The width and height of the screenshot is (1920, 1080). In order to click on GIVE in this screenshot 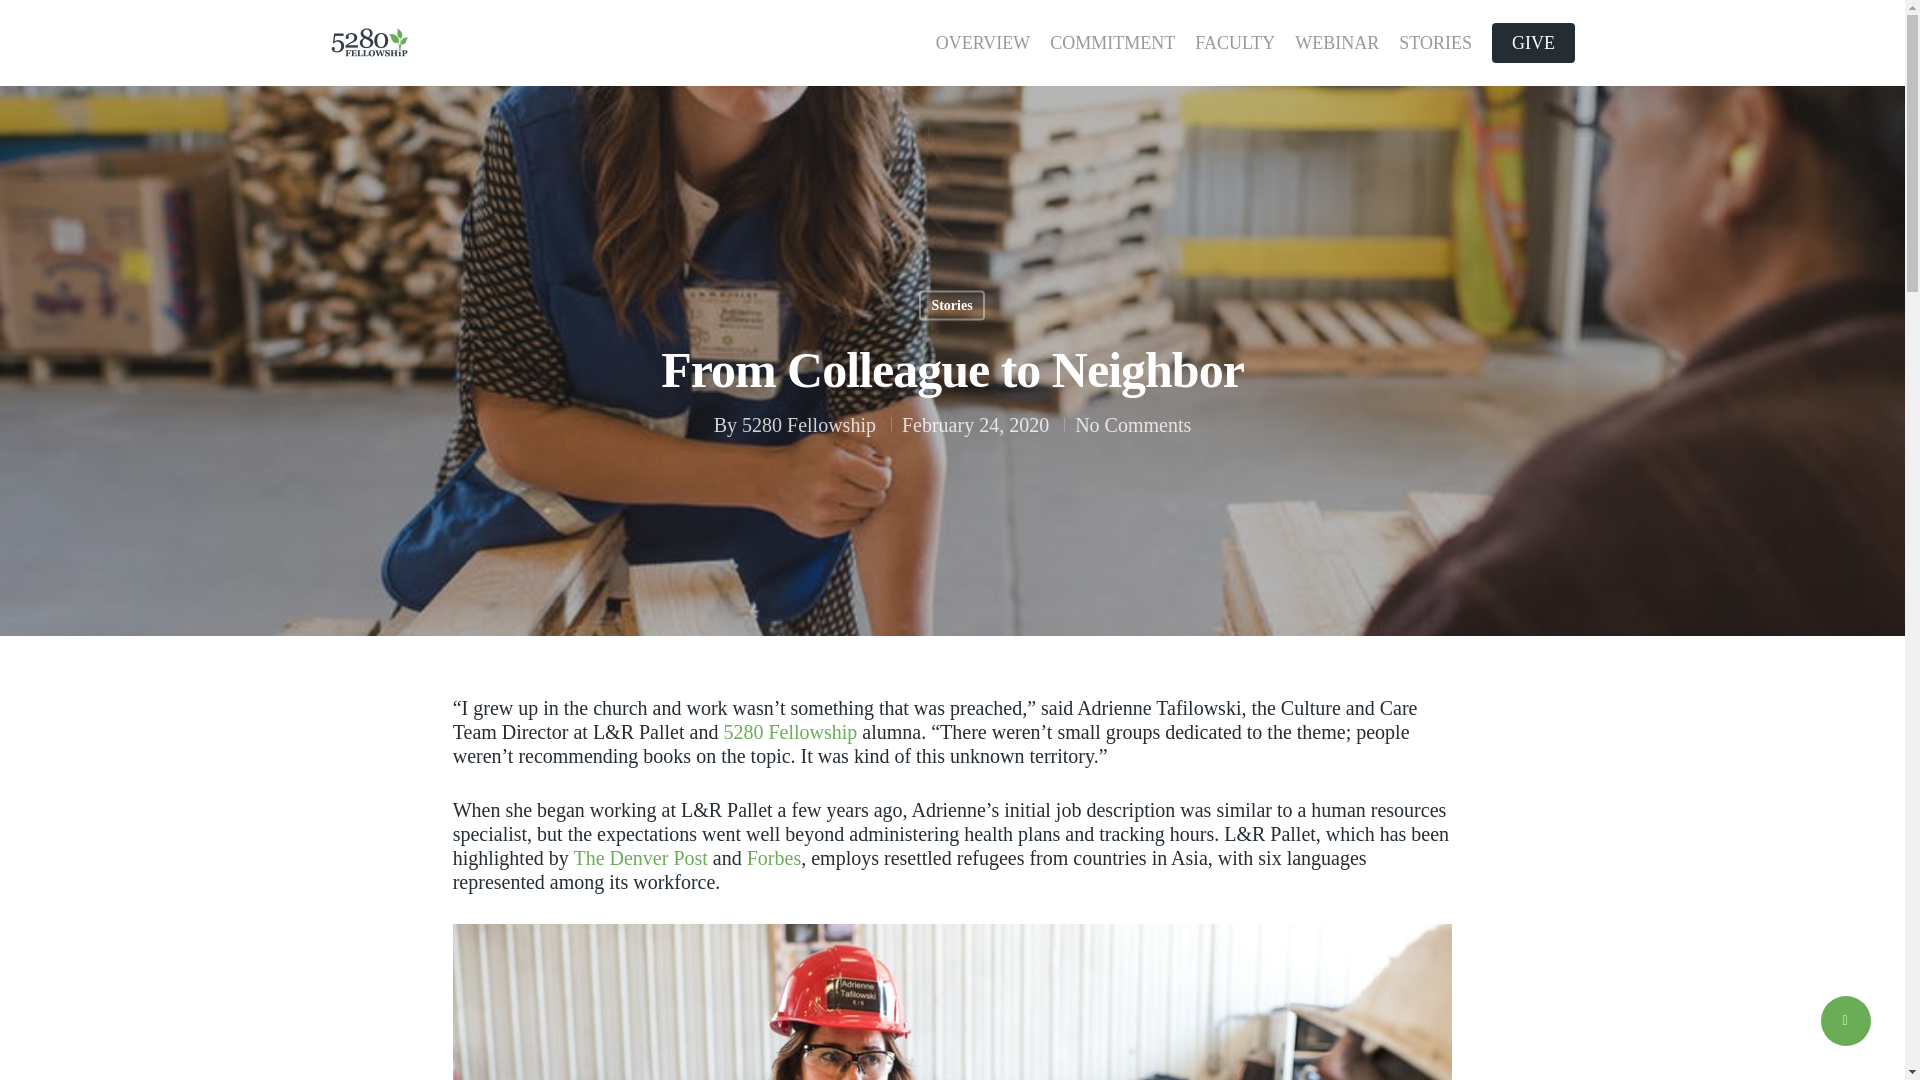, I will do `click(1532, 42)`.